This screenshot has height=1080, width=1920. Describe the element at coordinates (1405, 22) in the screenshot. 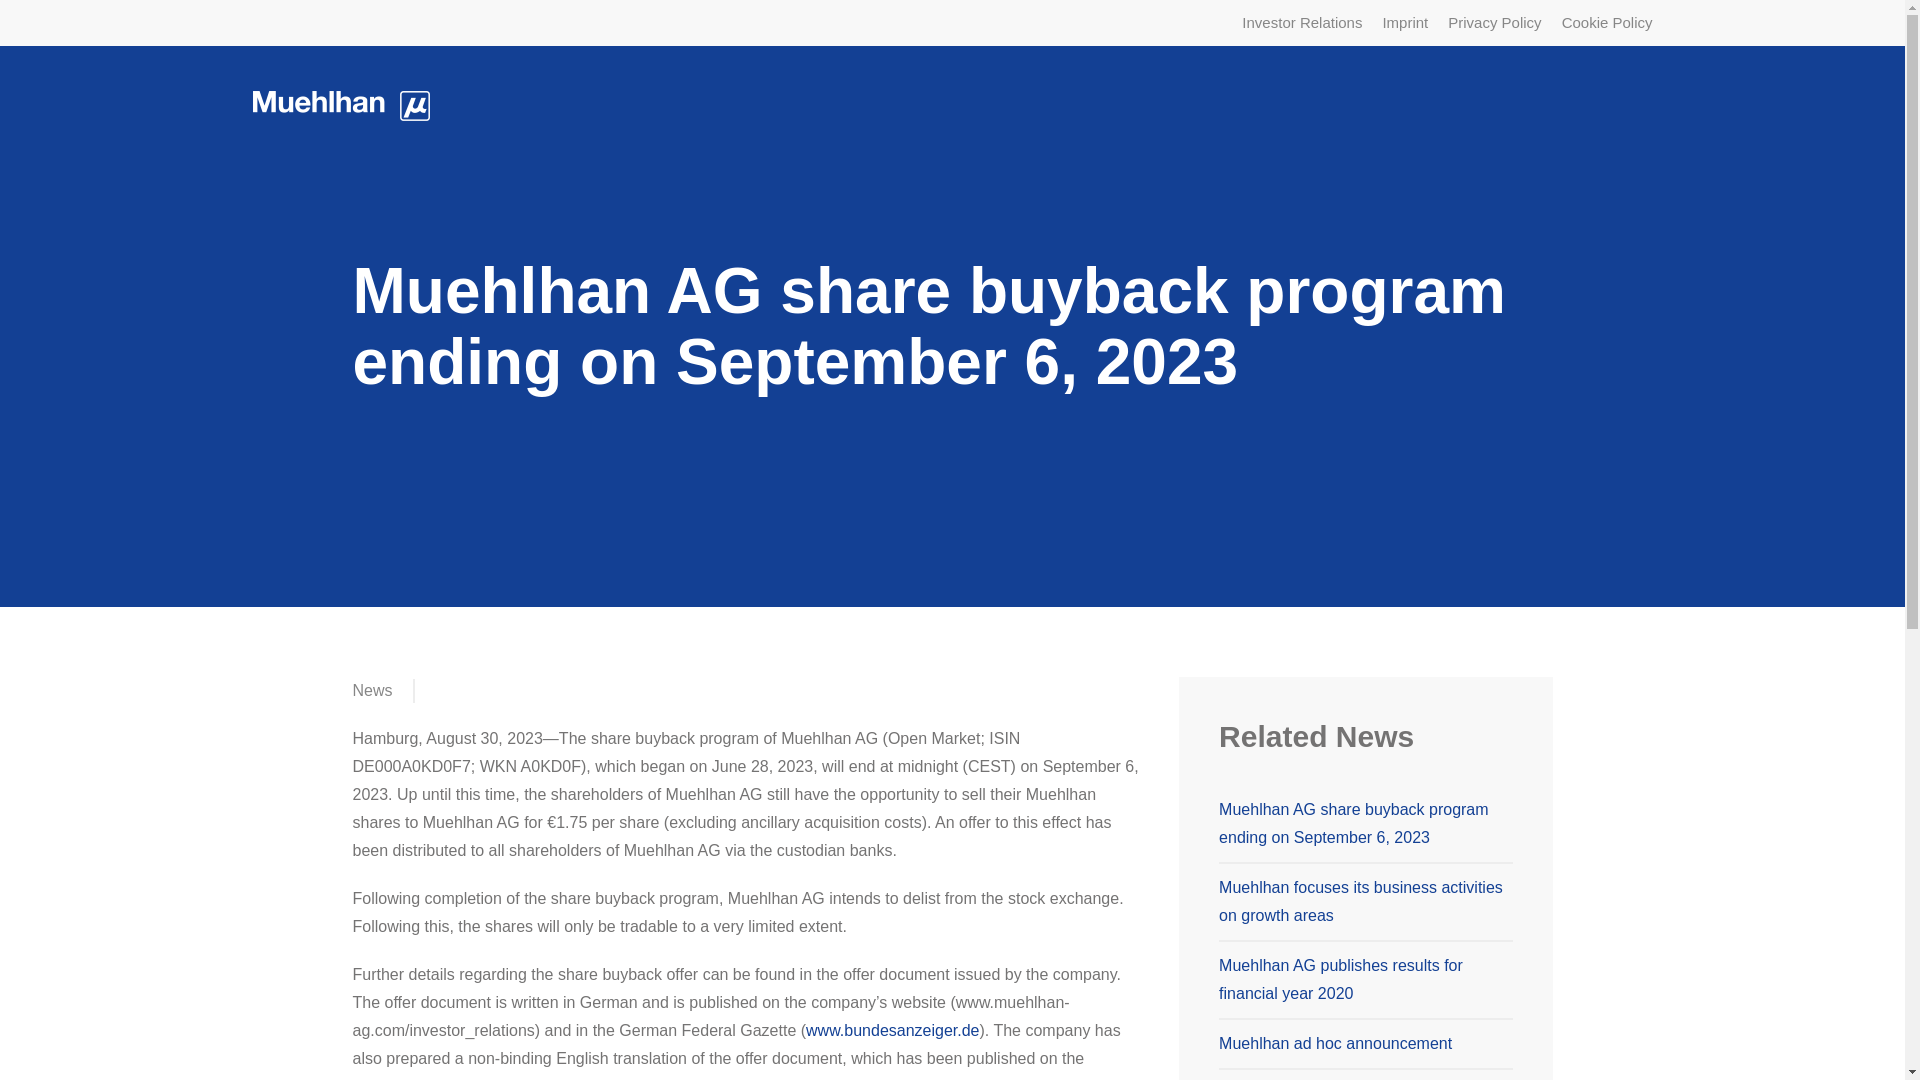

I see `Imprint` at that location.